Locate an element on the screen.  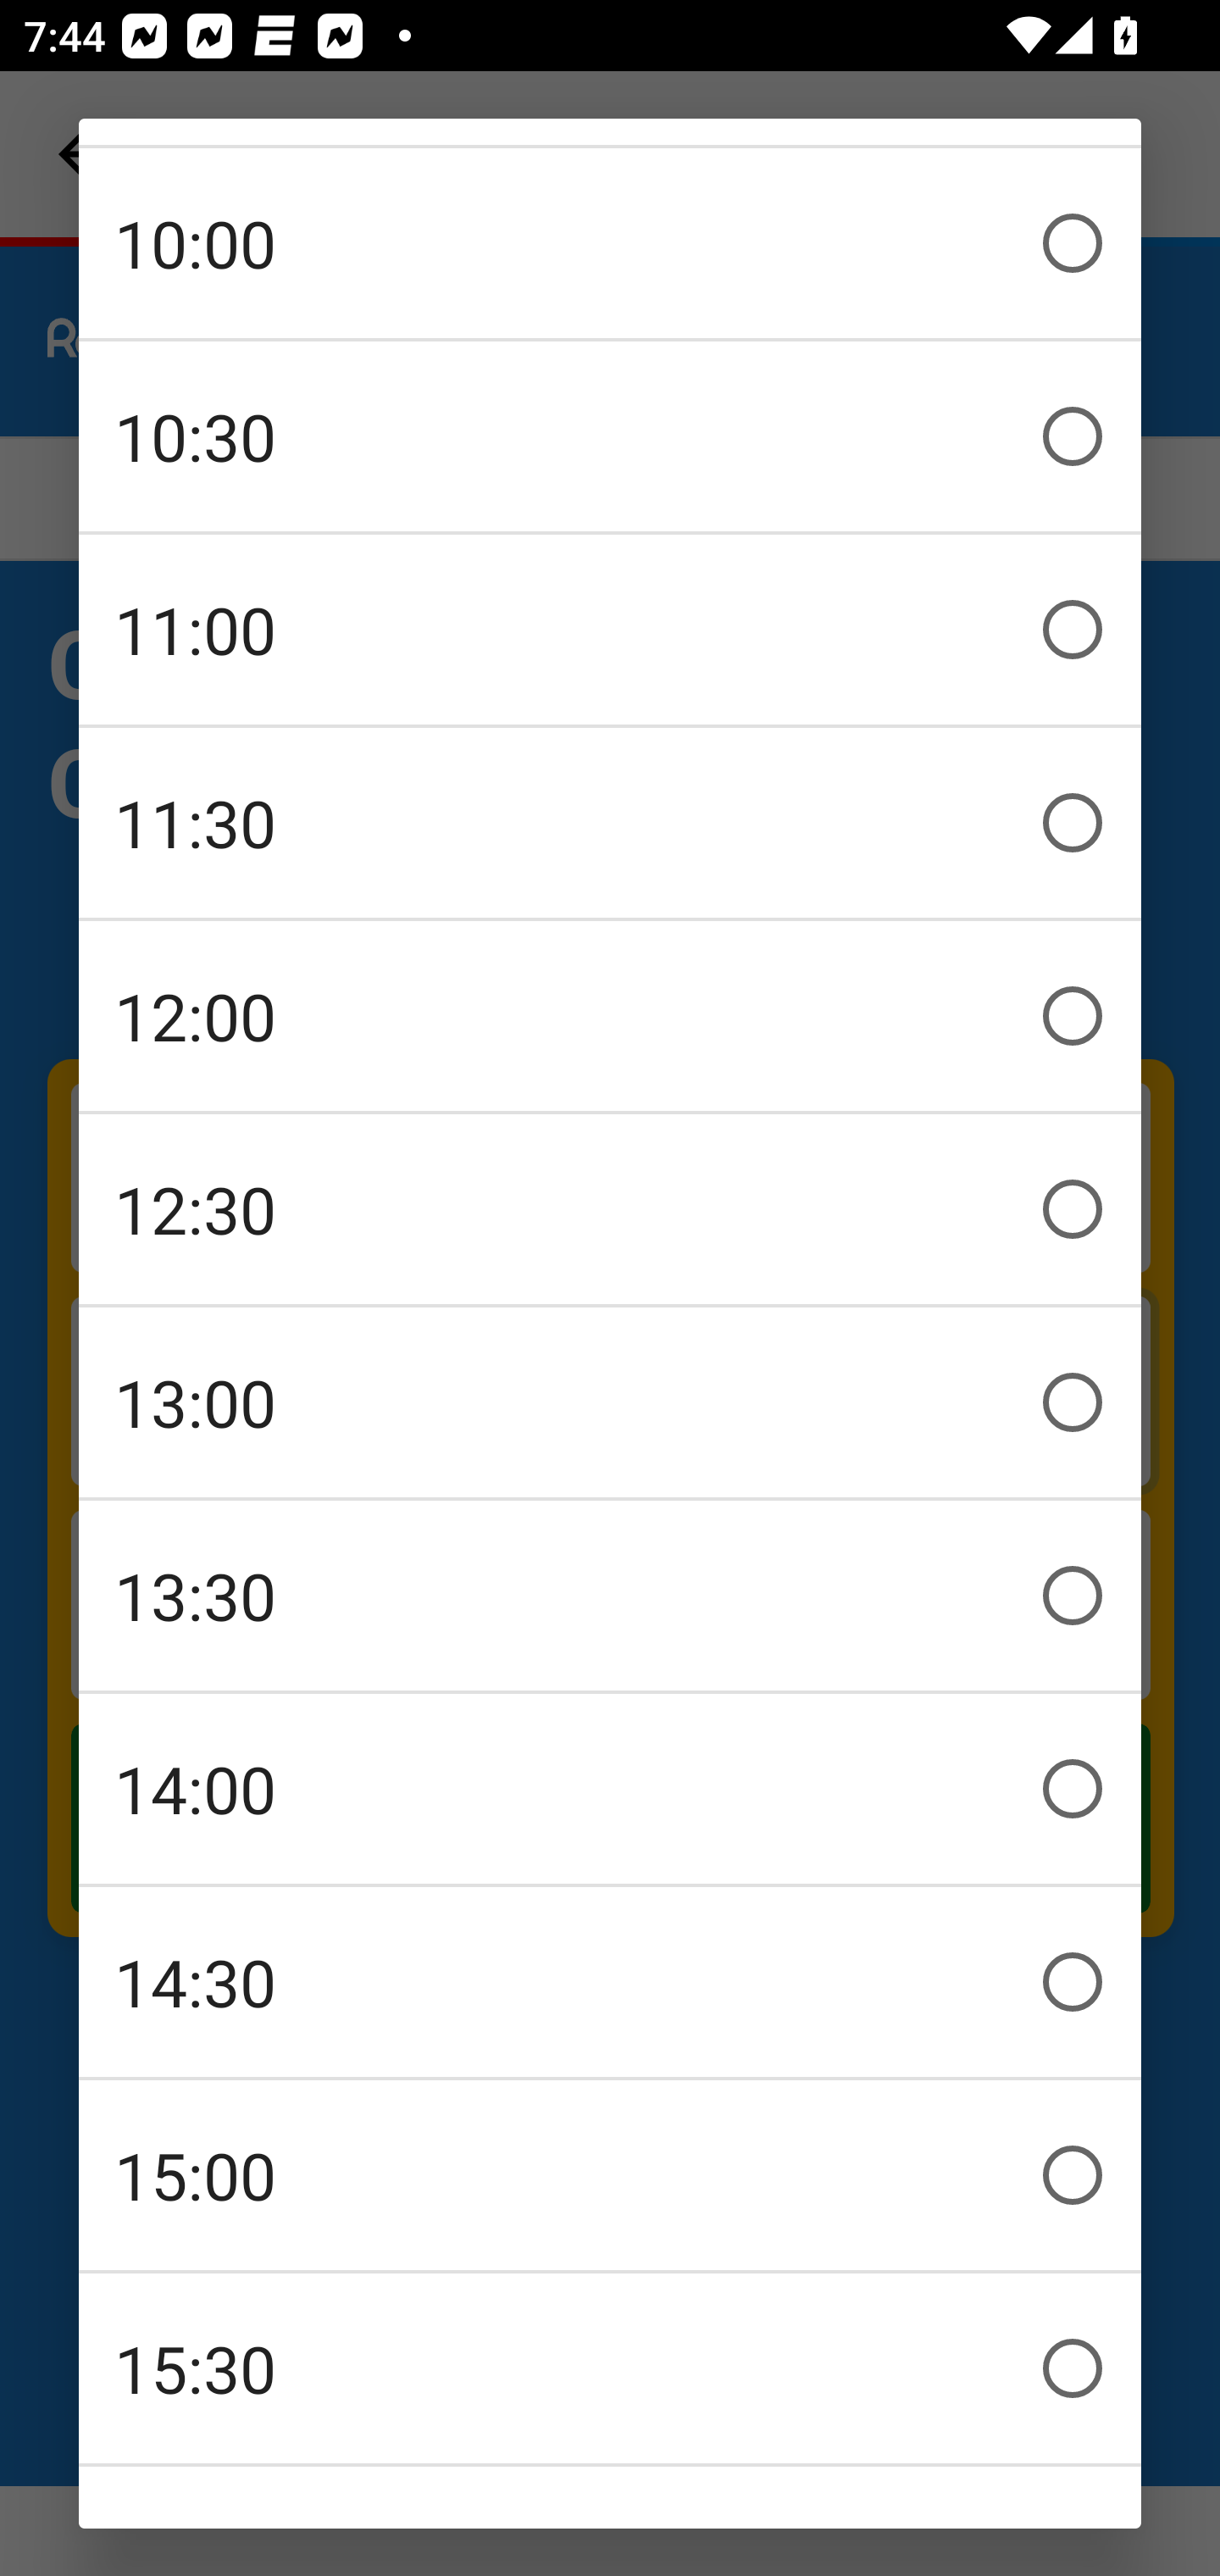
15:00 is located at coordinates (610, 2175).